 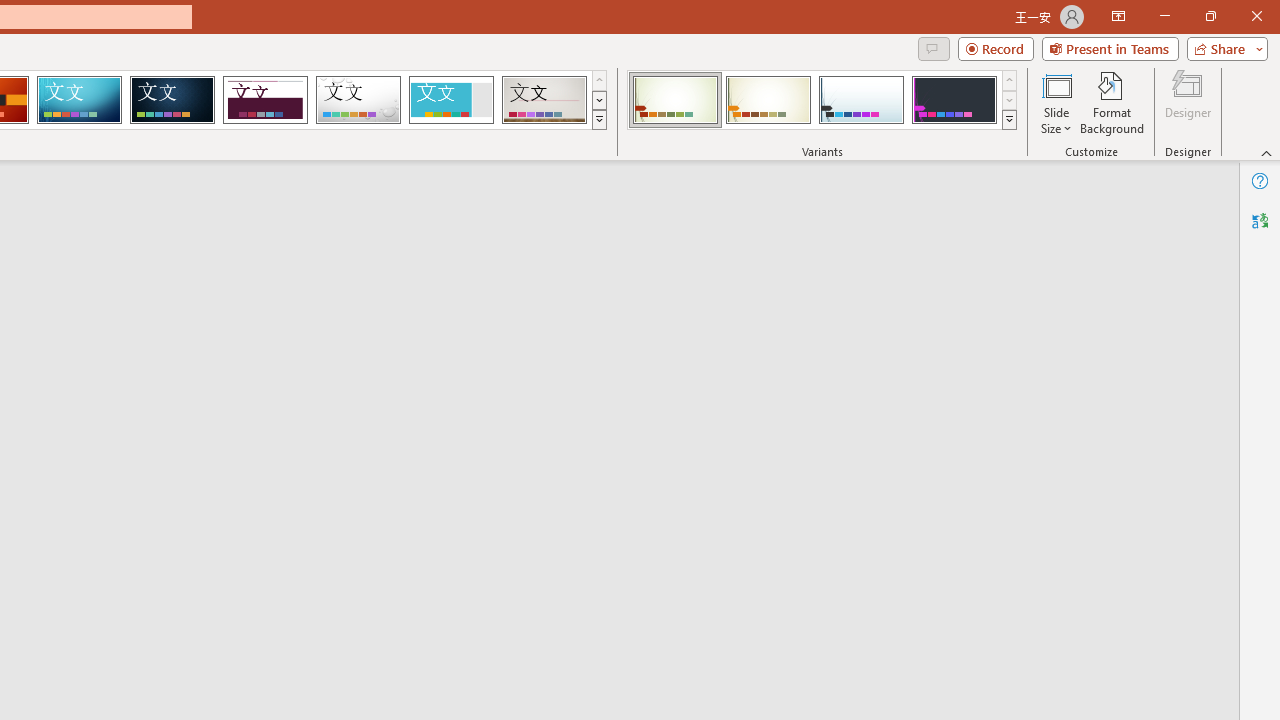 What do you see at coordinates (1260, 220) in the screenshot?
I see `Translator` at bounding box center [1260, 220].